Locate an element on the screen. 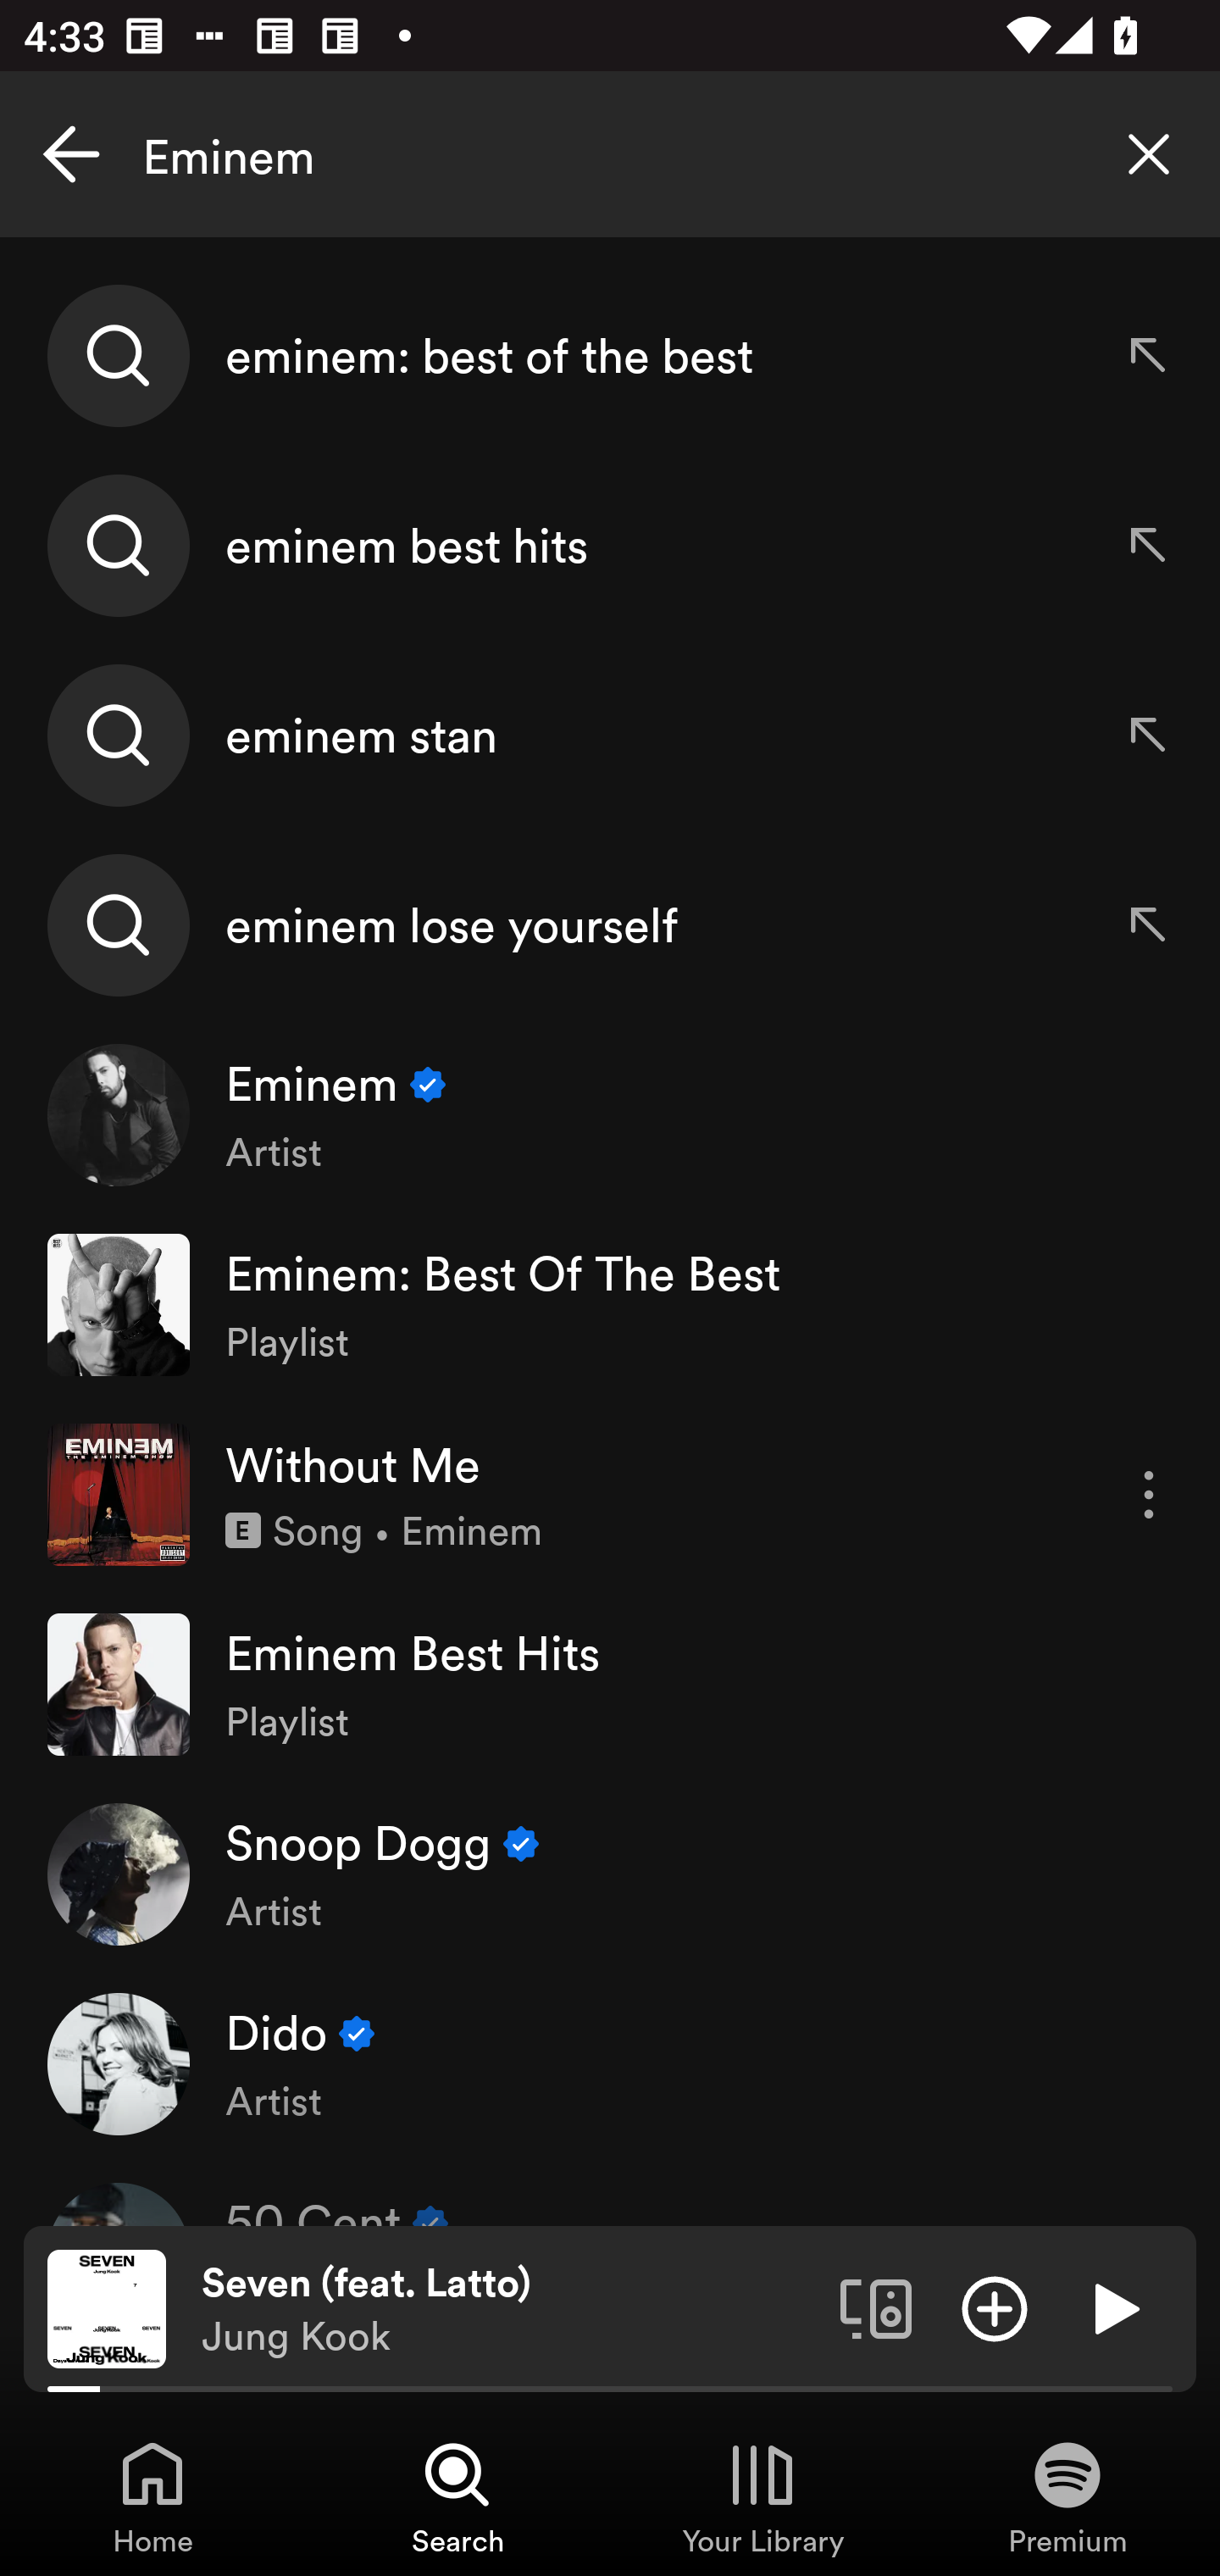 This screenshot has height=2576, width=1220. Cancel is located at coordinates (71, 154).